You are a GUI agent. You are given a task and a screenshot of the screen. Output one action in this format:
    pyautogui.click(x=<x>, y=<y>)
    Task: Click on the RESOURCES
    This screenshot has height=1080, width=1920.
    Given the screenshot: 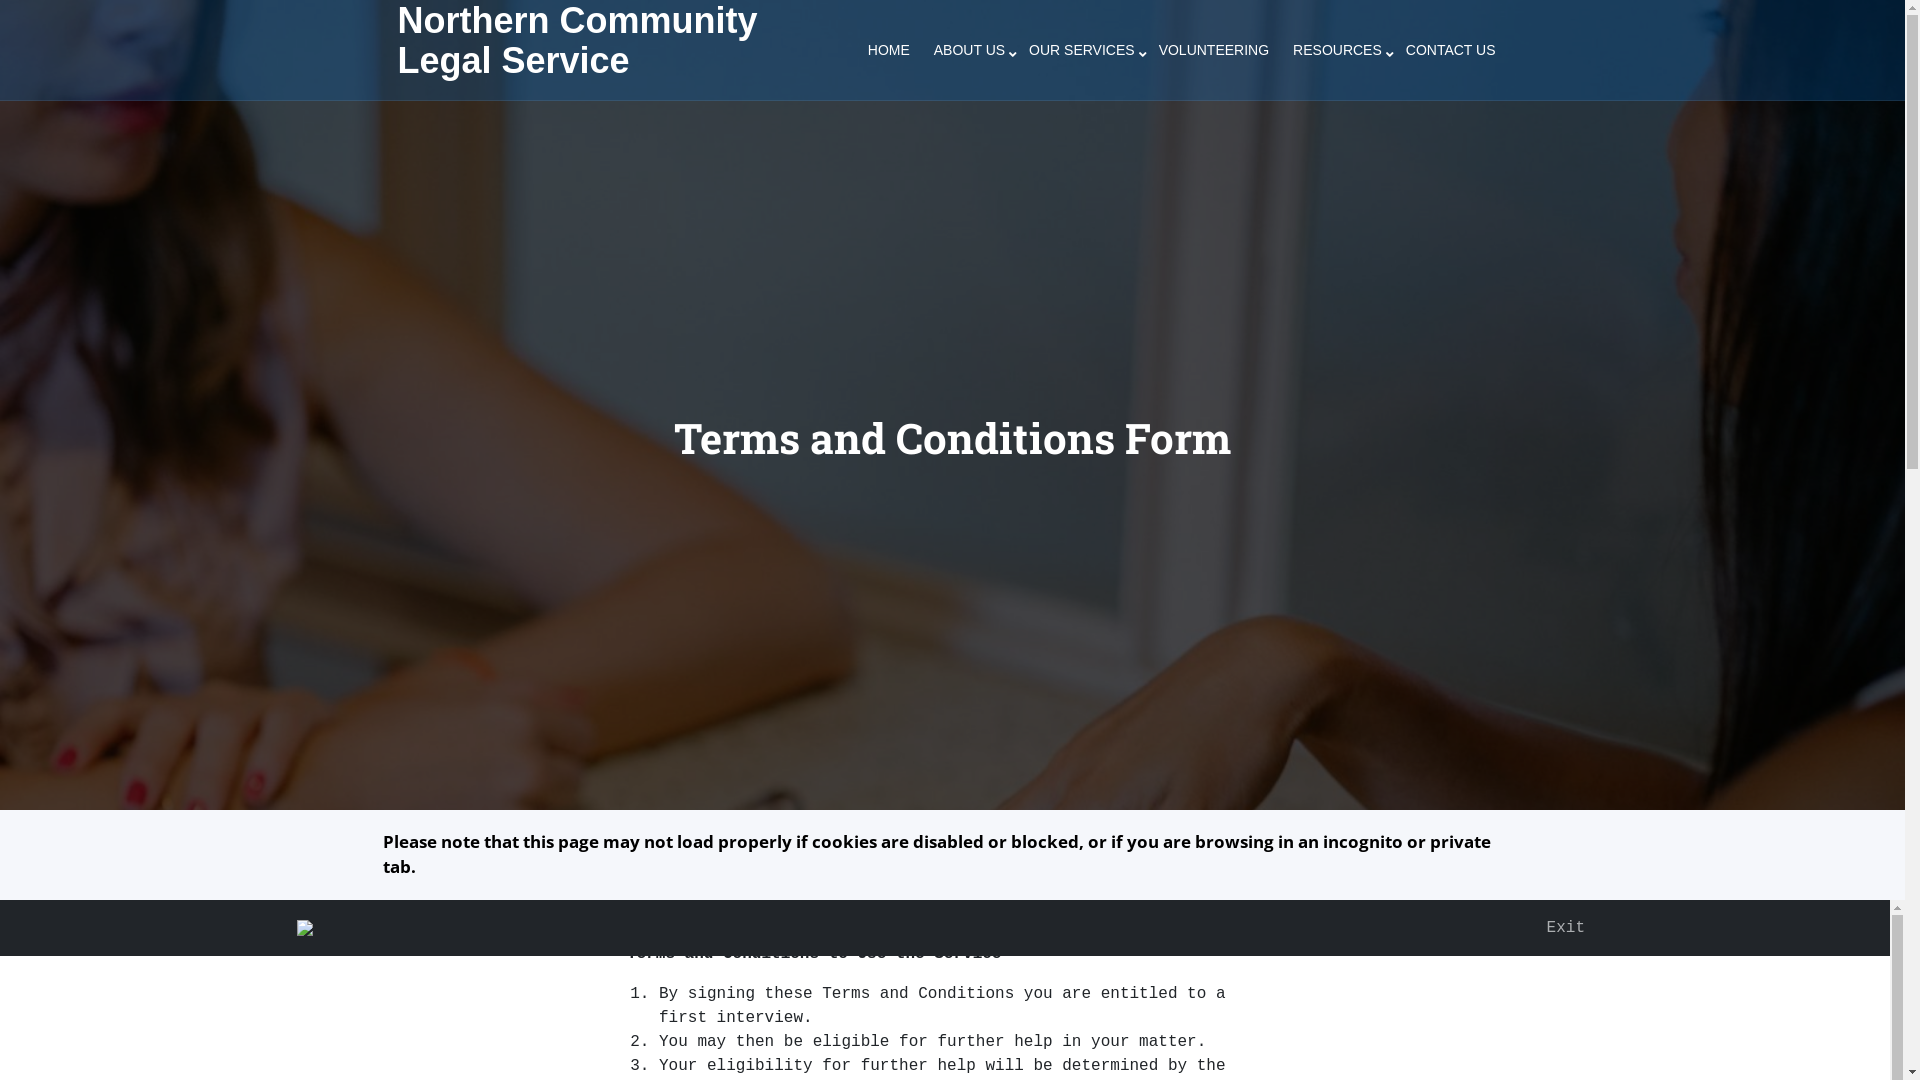 What is the action you would take?
    pyautogui.click(x=1338, y=50)
    